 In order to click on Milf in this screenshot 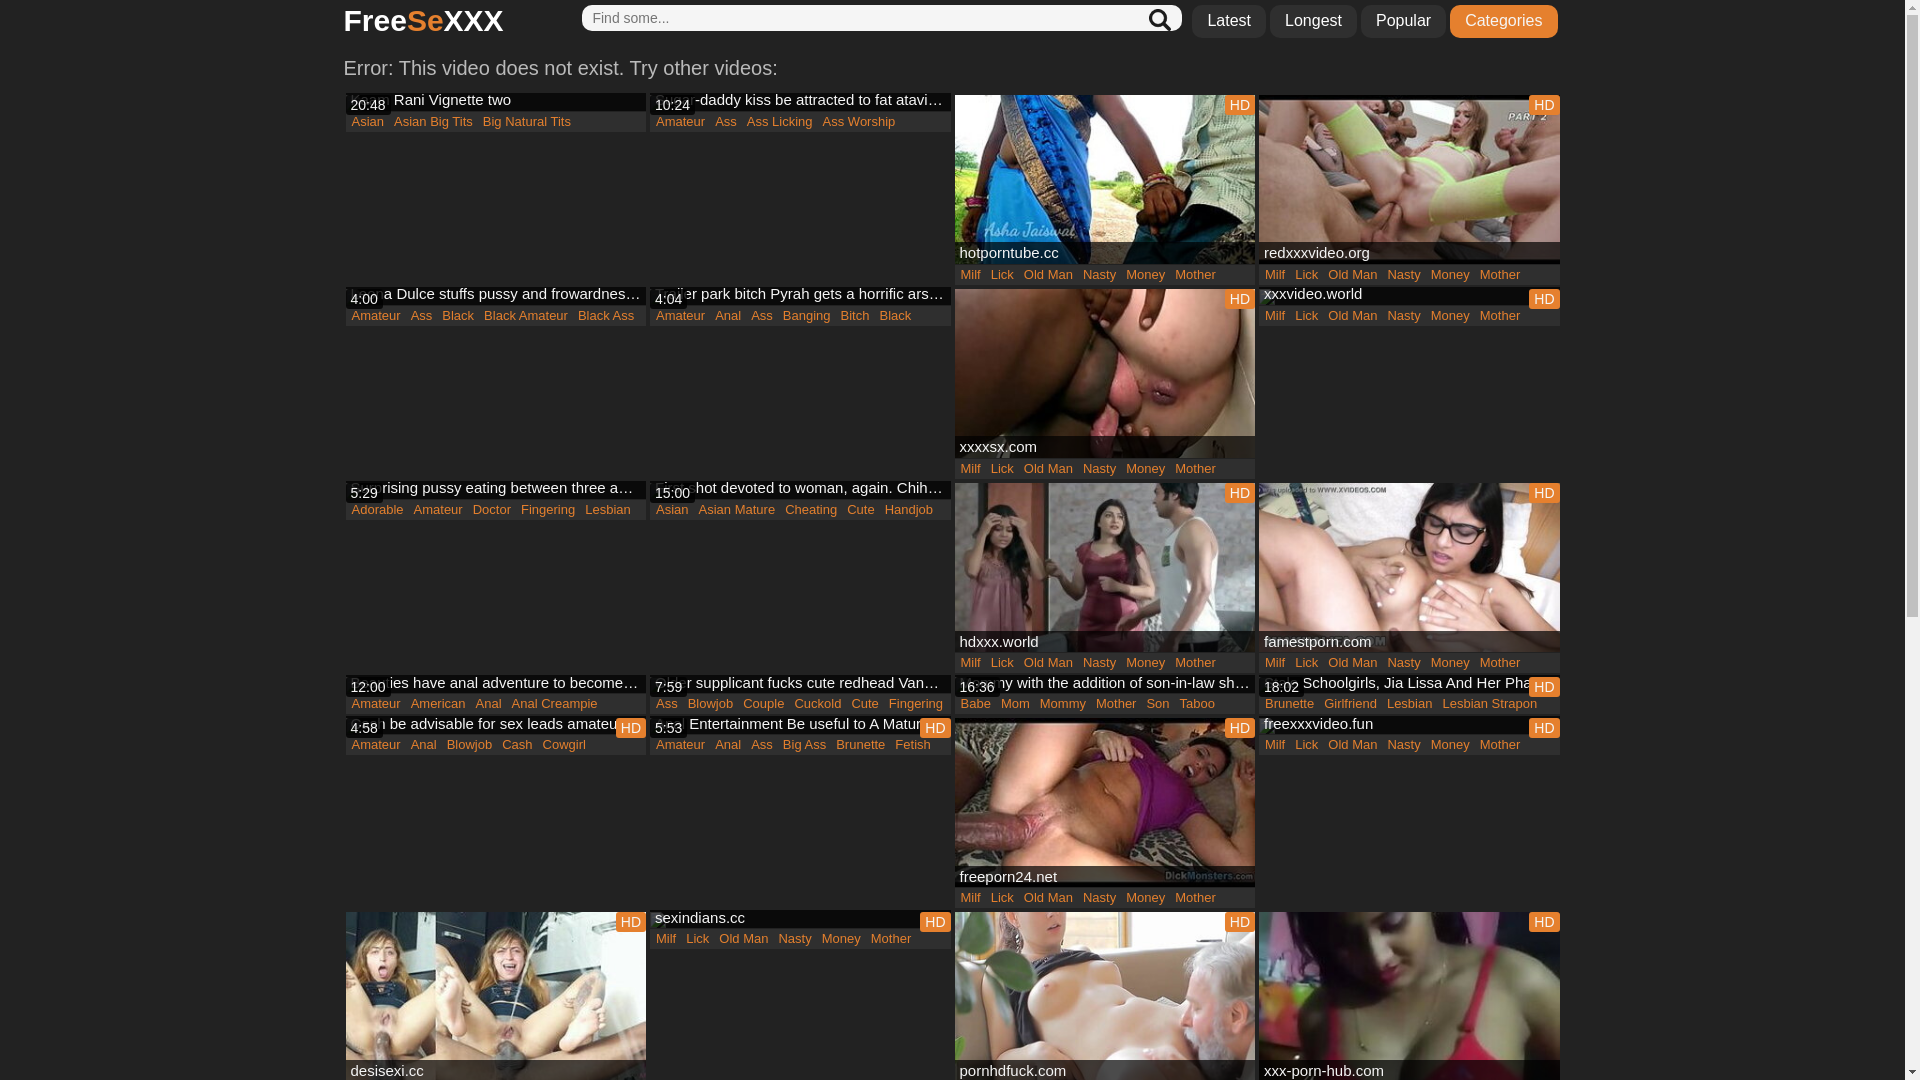, I will do `click(1275, 275)`.